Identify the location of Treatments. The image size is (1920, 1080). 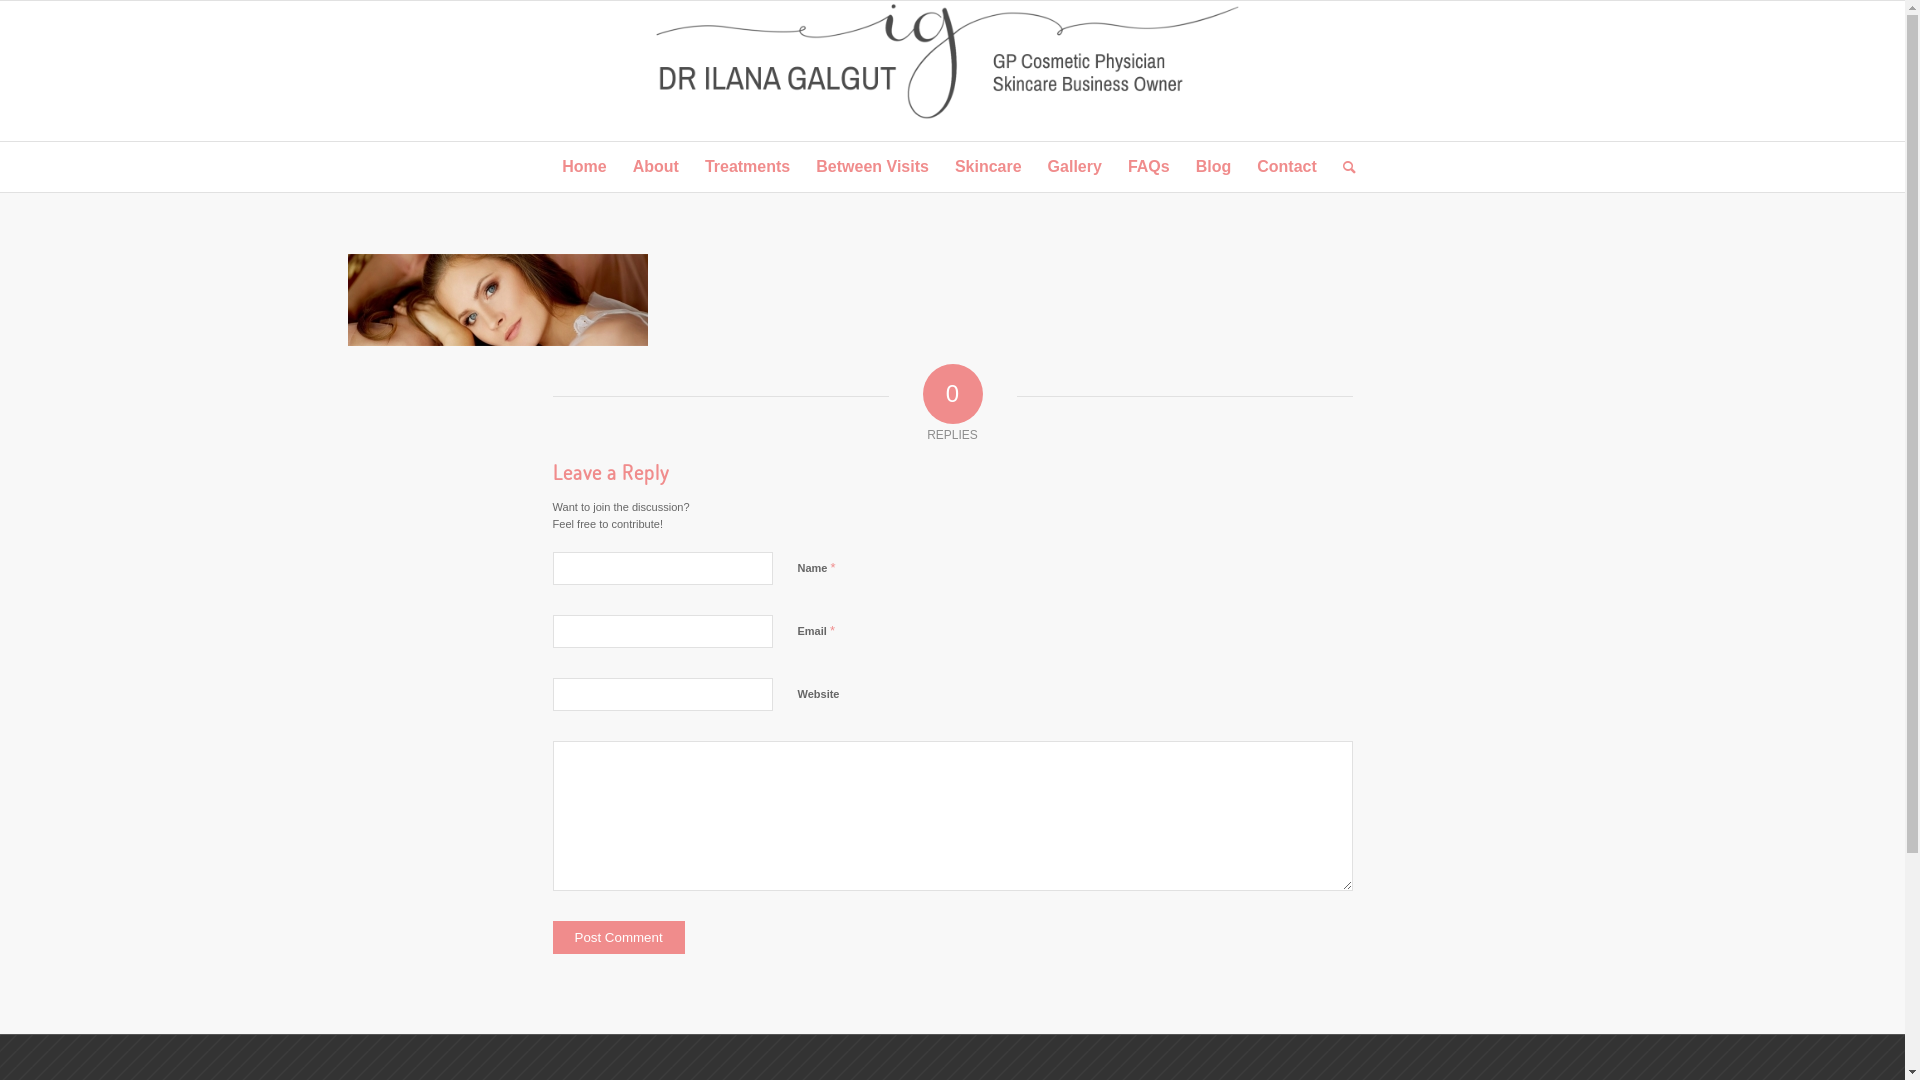
(748, 167).